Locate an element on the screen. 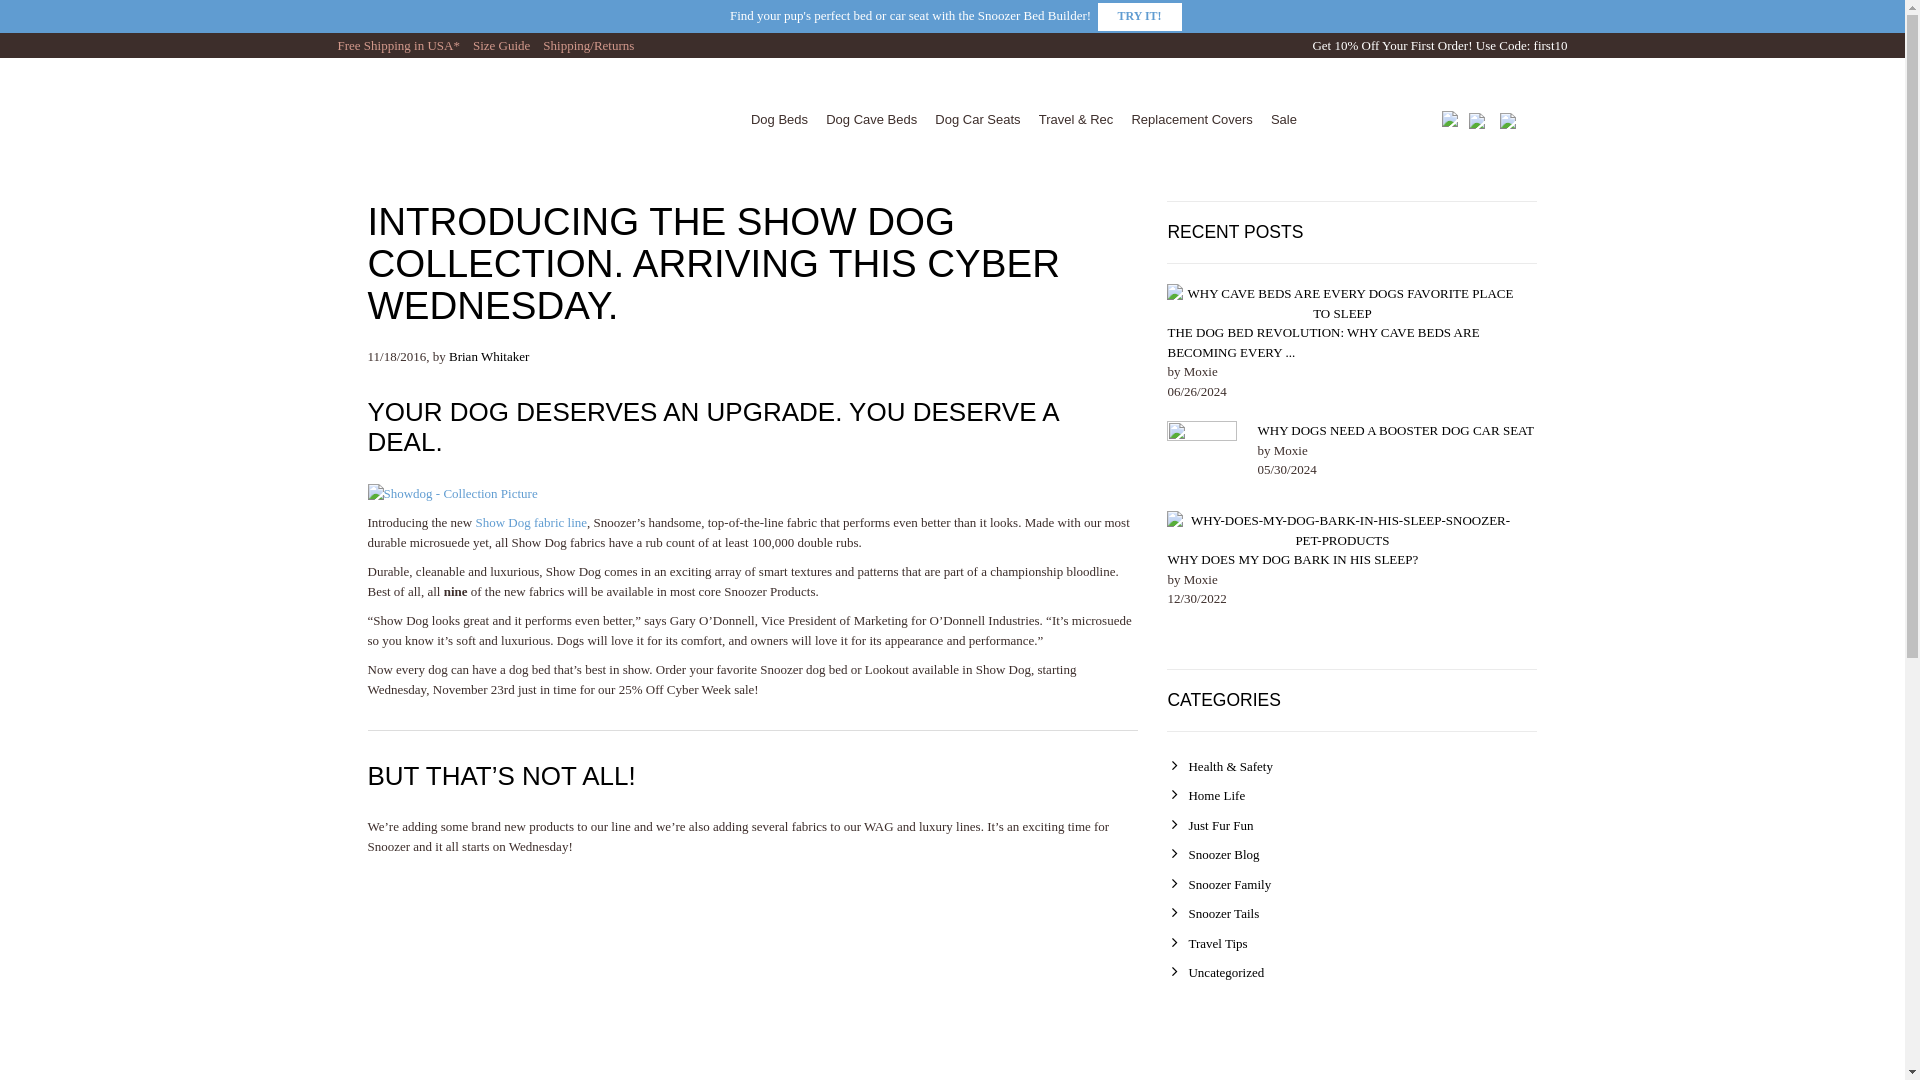 The height and width of the screenshot is (1080, 1920). Show Dog Collection by Snoozer is located at coordinates (530, 522).